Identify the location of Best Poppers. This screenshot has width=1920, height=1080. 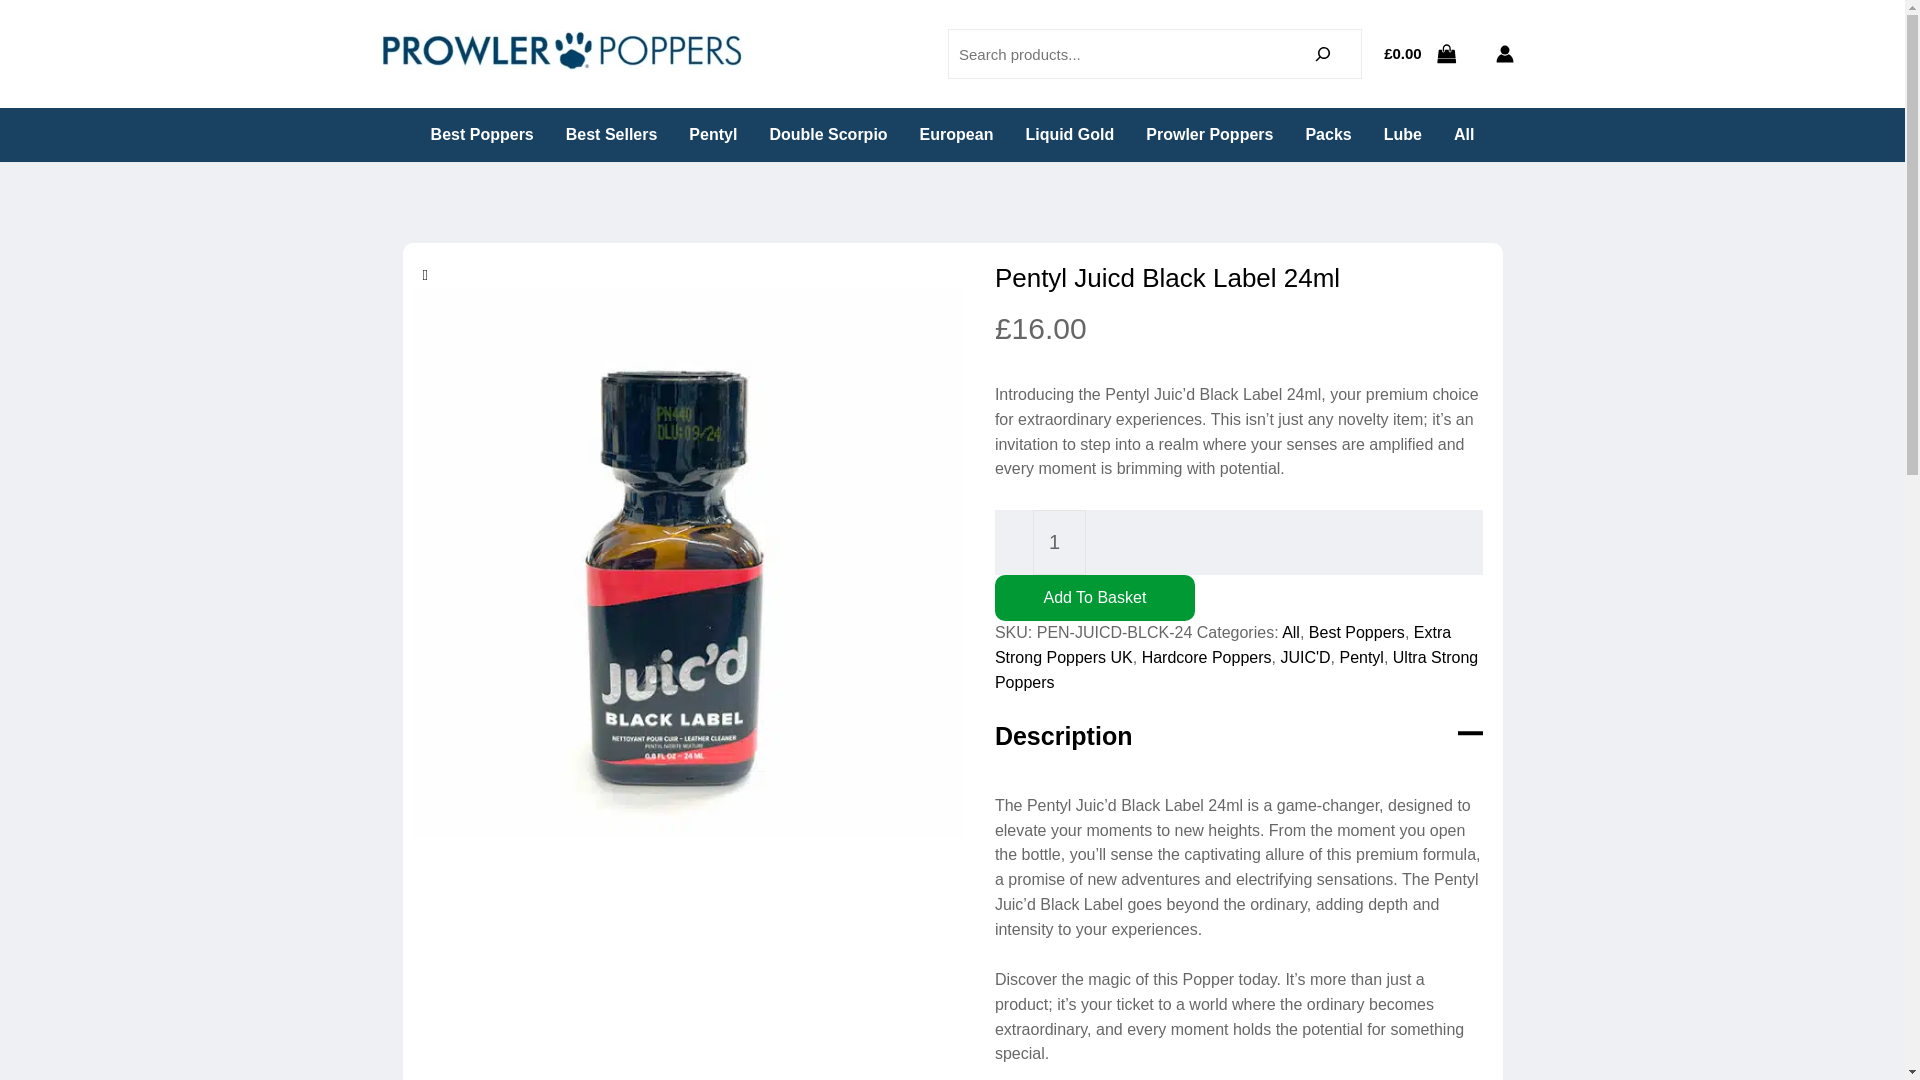
(482, 135).